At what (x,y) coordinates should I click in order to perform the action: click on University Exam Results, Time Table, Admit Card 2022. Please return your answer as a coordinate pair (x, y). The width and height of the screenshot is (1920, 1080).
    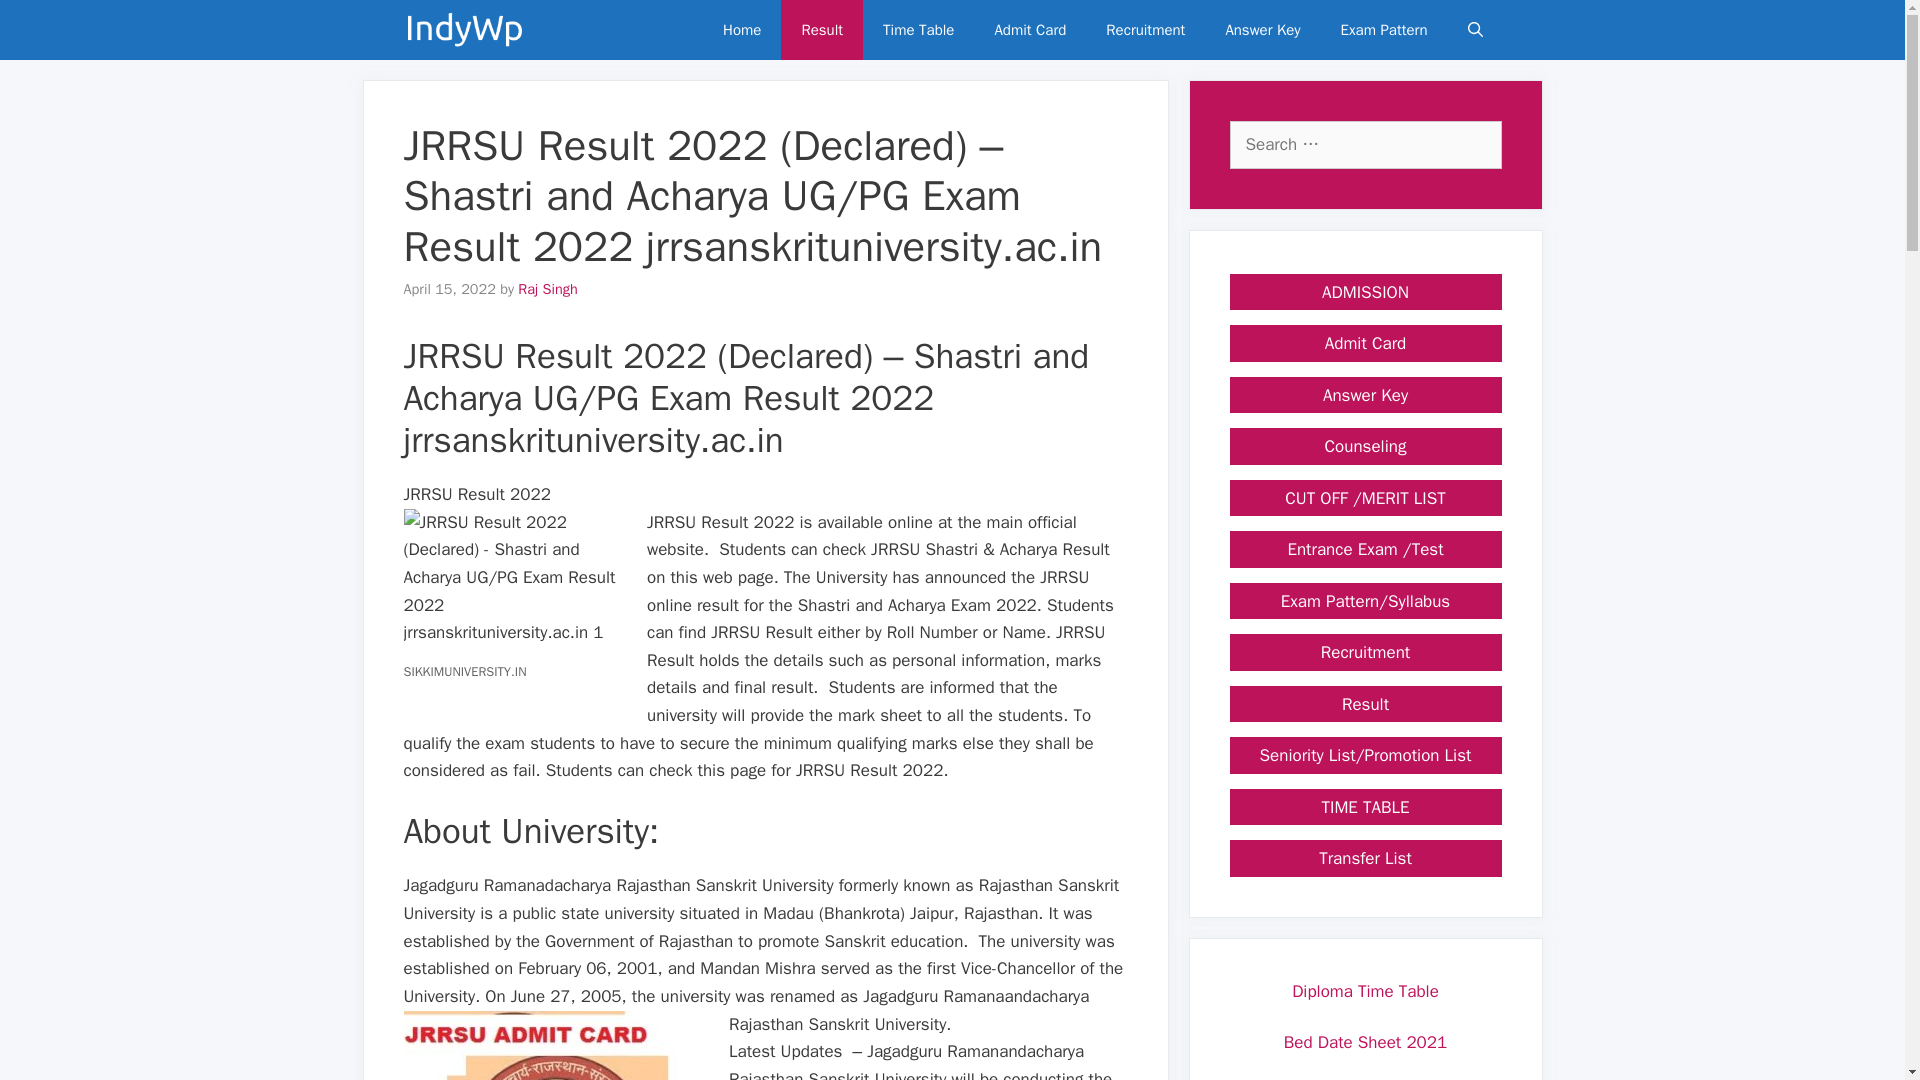
    Looking at the image, I should click on (468, 30).